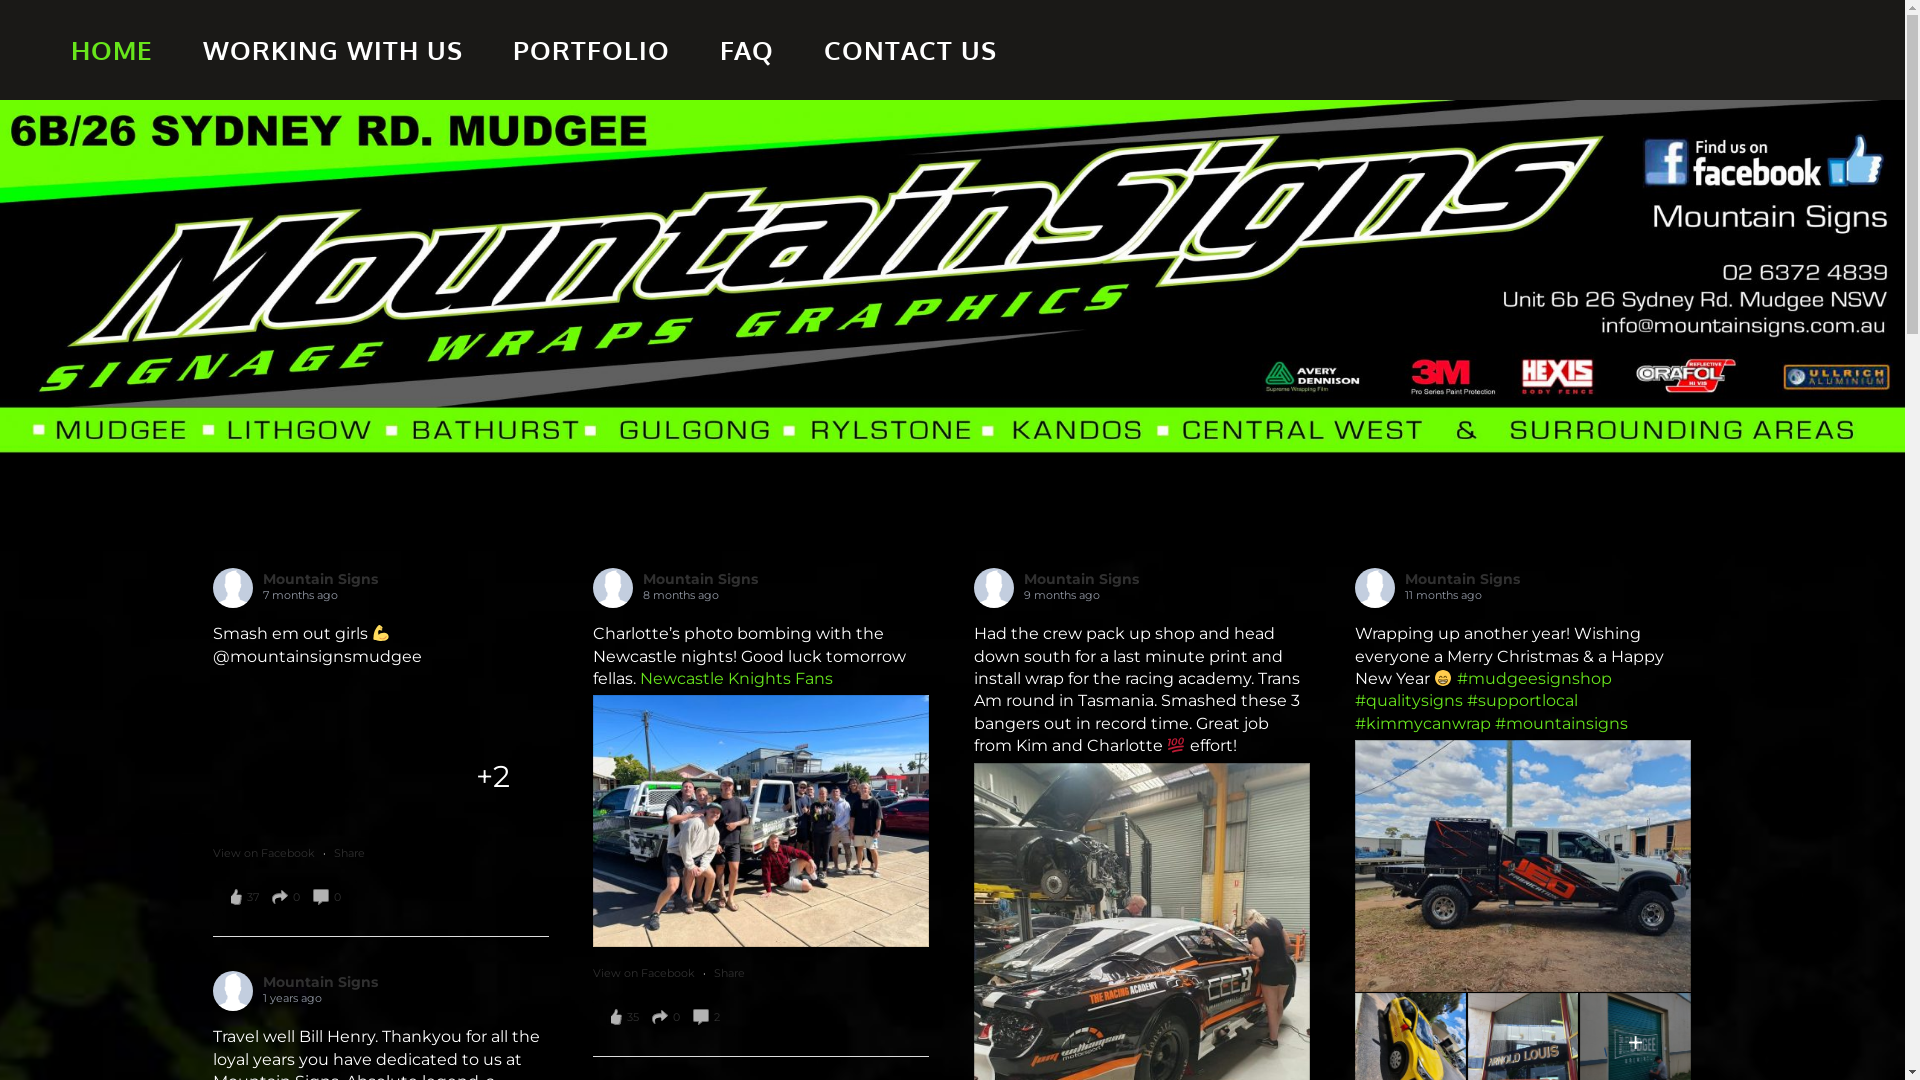 Image resolution: width=1920 pixels, height=1080 pixels. What do you see at coordinates (1522, 700) in the screenshot?
I see `#supportlocal` at bounding box center [1522, 700].